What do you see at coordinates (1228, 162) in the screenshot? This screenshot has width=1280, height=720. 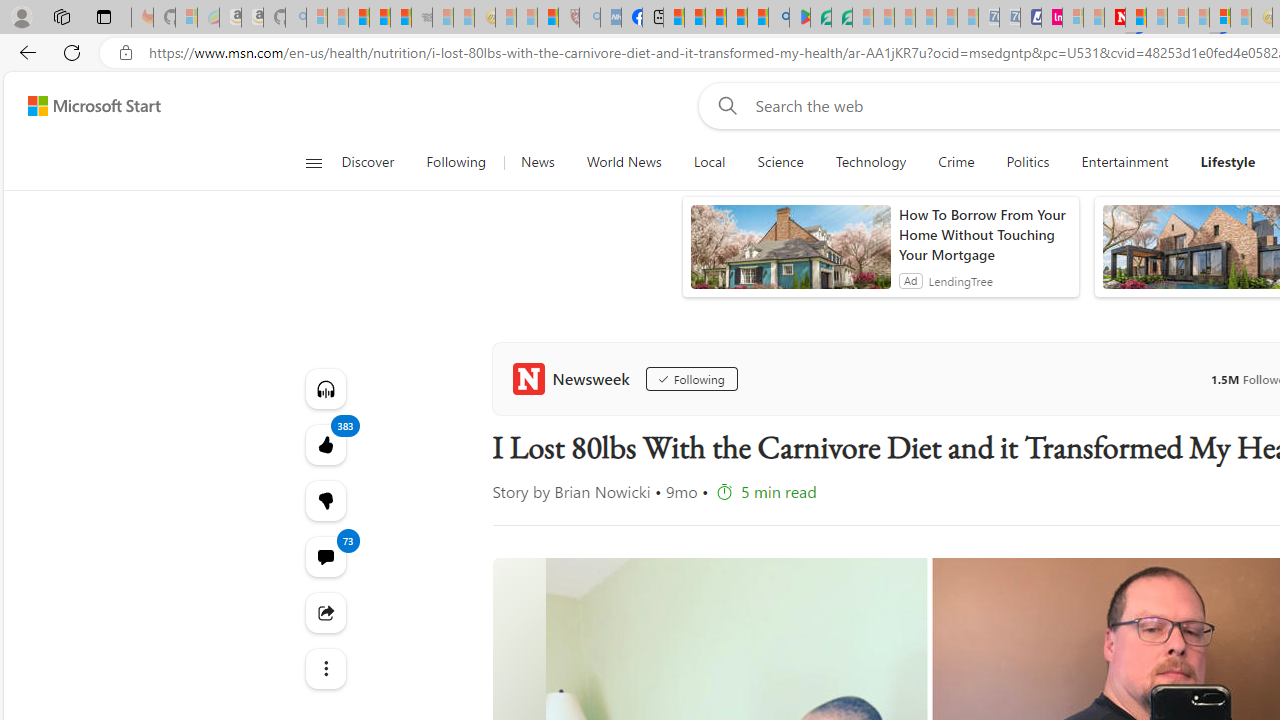 I see `Lifestyle` at bounding box center [1228, 162].